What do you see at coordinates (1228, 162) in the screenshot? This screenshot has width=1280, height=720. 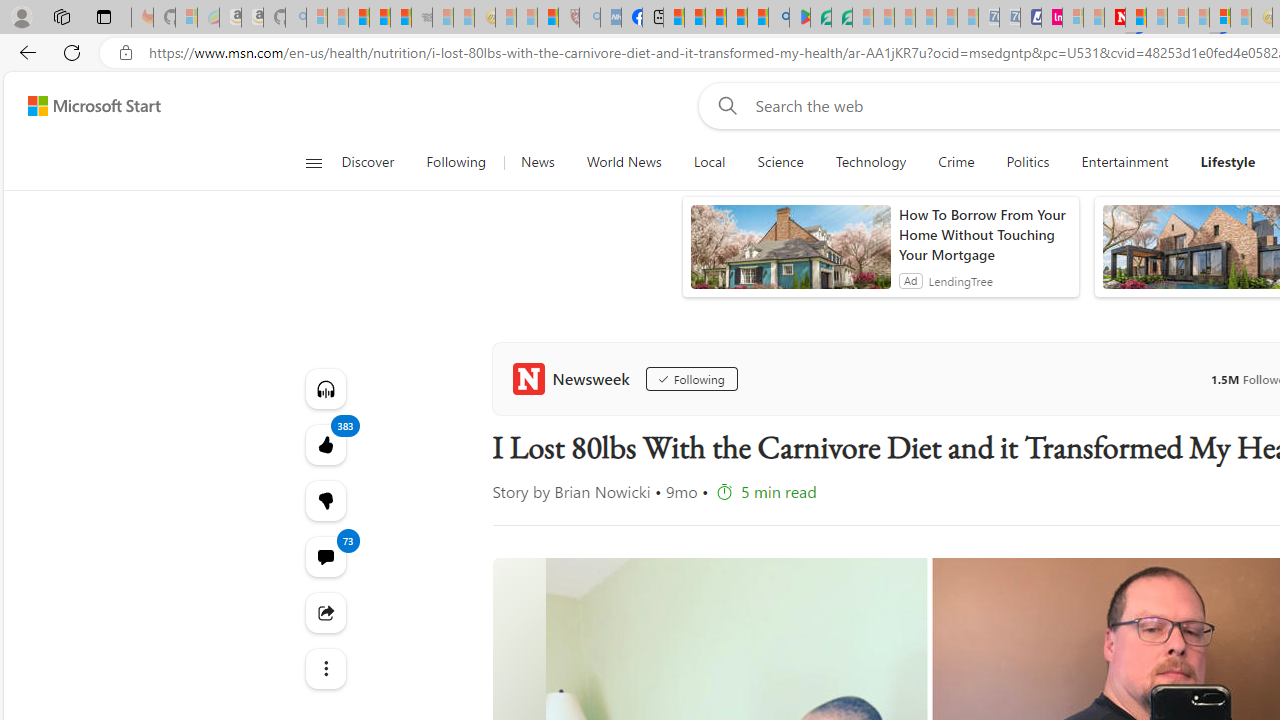 I see `Lifestyle` at bounding box center [1228, 162].